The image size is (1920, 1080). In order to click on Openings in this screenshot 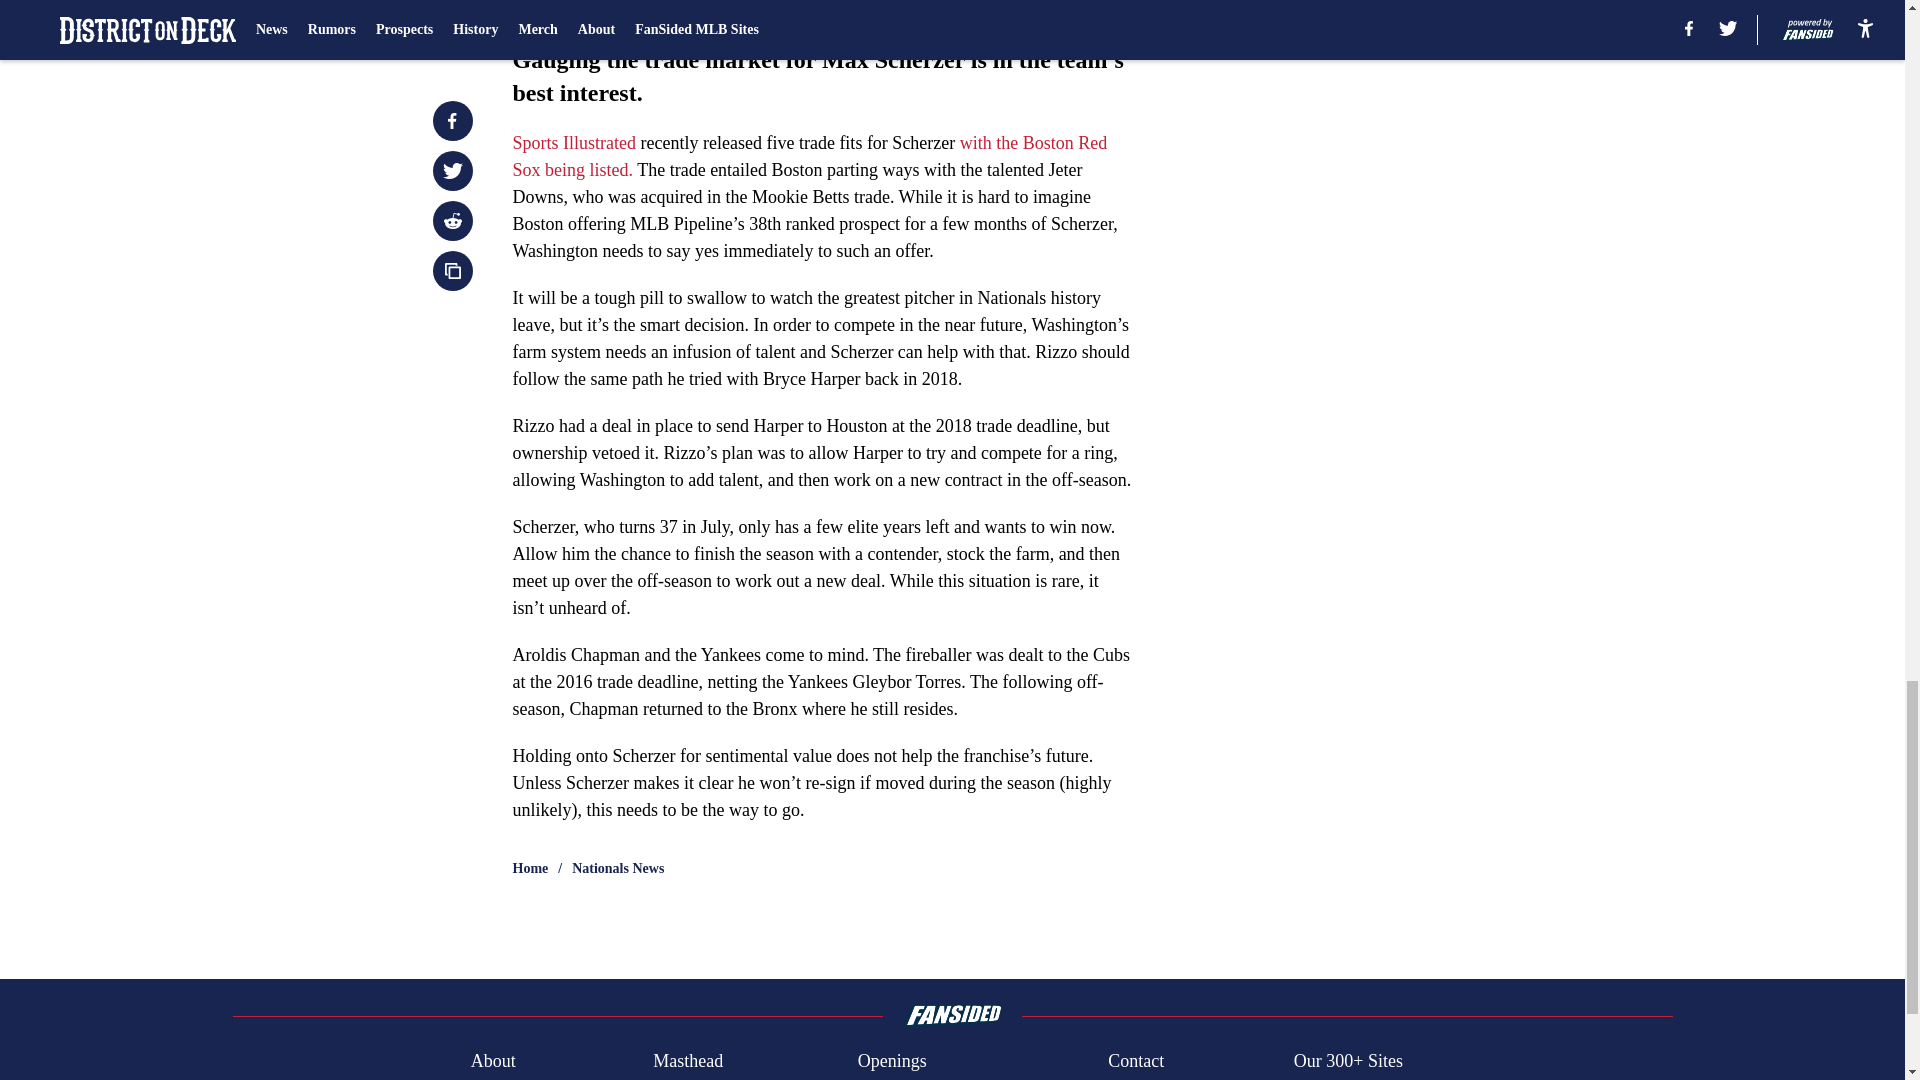, I will do `click(892, 1060)`.